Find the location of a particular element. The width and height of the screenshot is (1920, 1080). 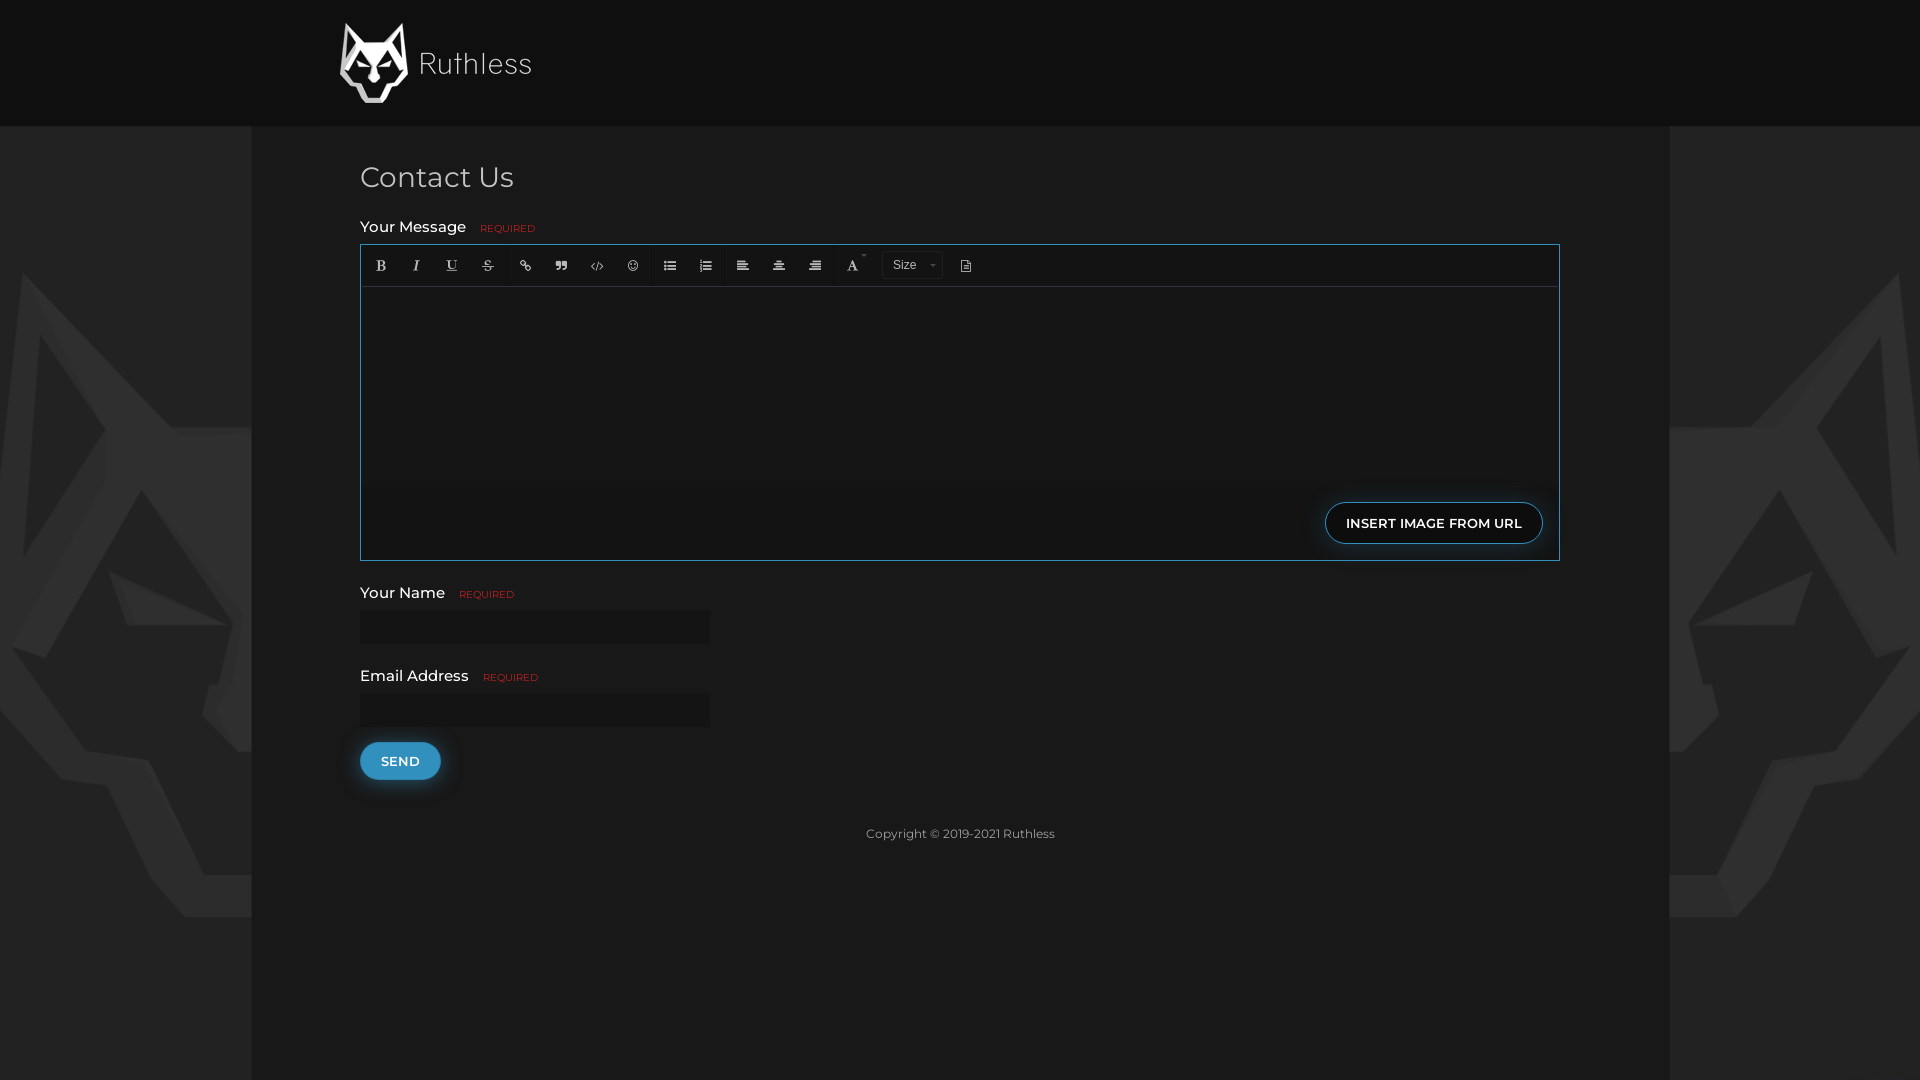

Bold (Ctrl+B) is located at coordinates (380, 266).